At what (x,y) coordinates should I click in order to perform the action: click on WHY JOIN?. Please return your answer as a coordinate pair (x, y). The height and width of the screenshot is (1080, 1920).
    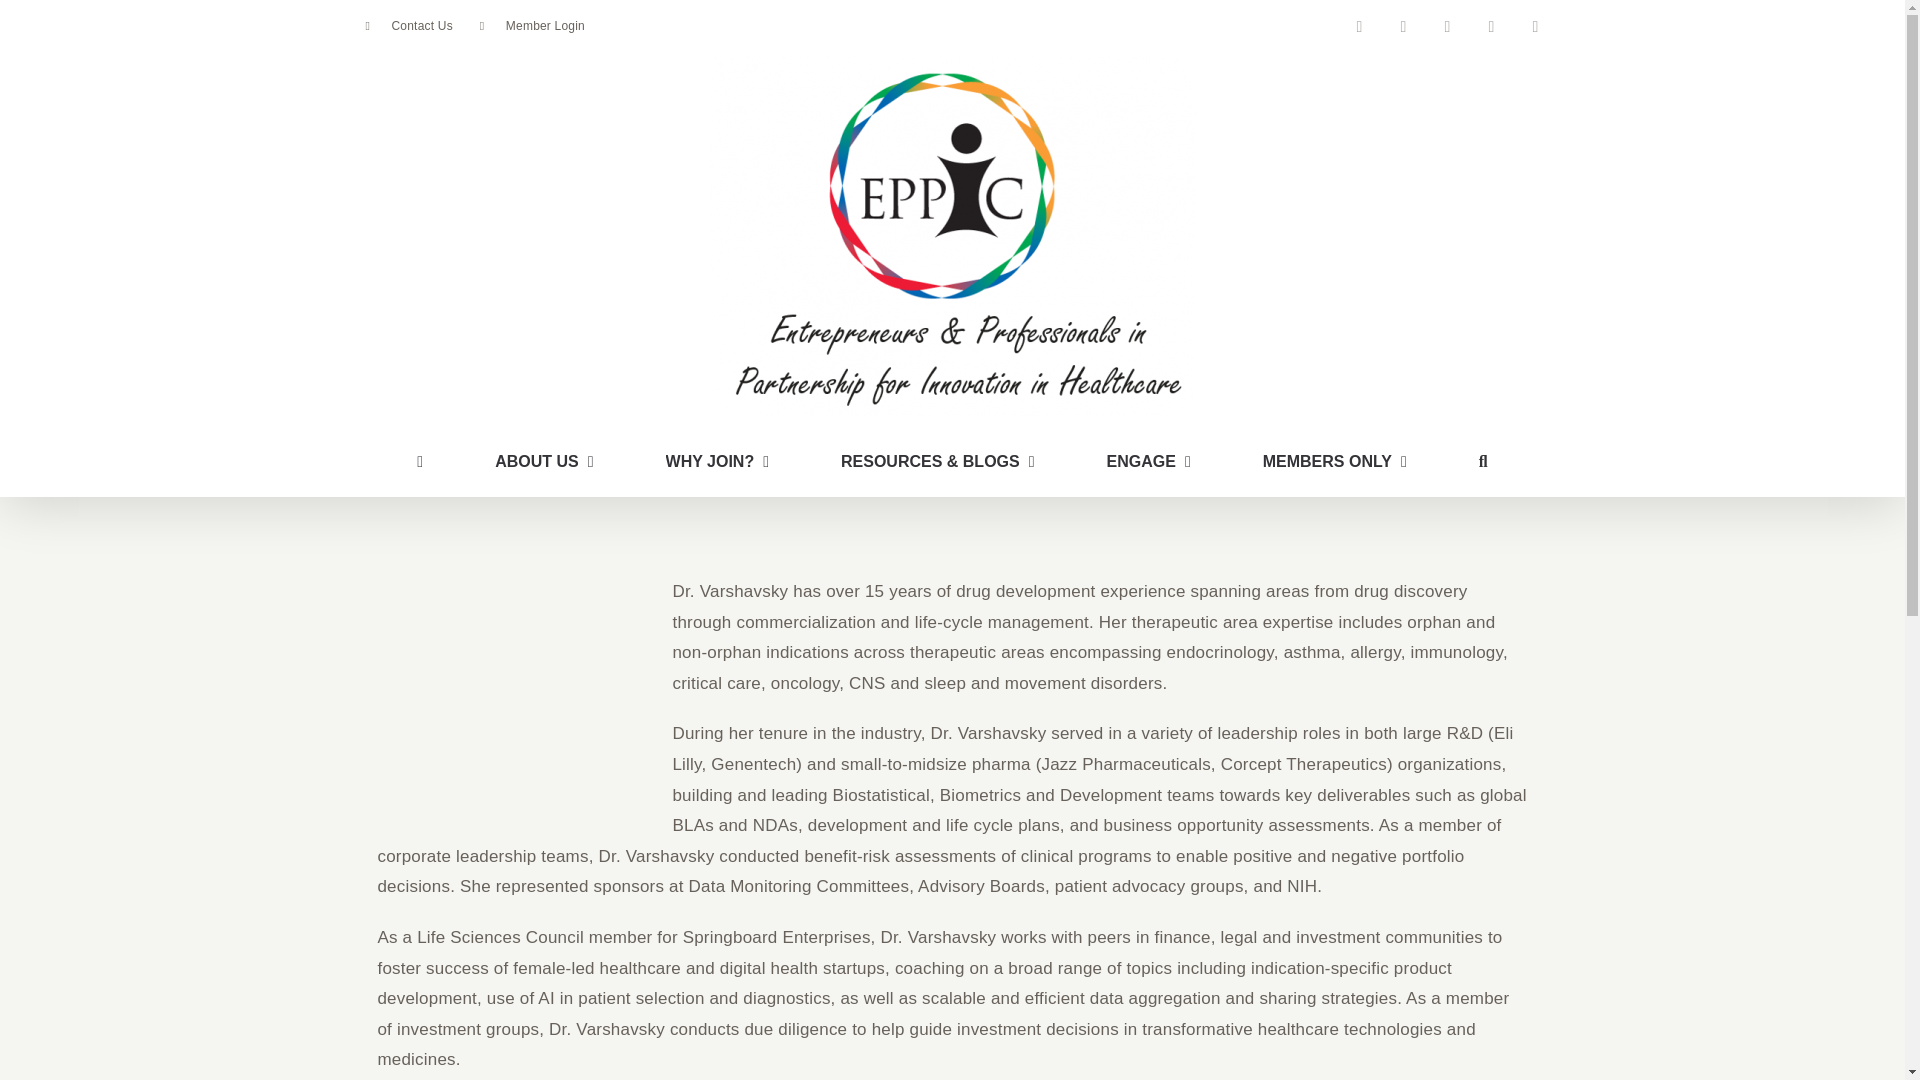
    Looking at the image, I should click on (718, 461).